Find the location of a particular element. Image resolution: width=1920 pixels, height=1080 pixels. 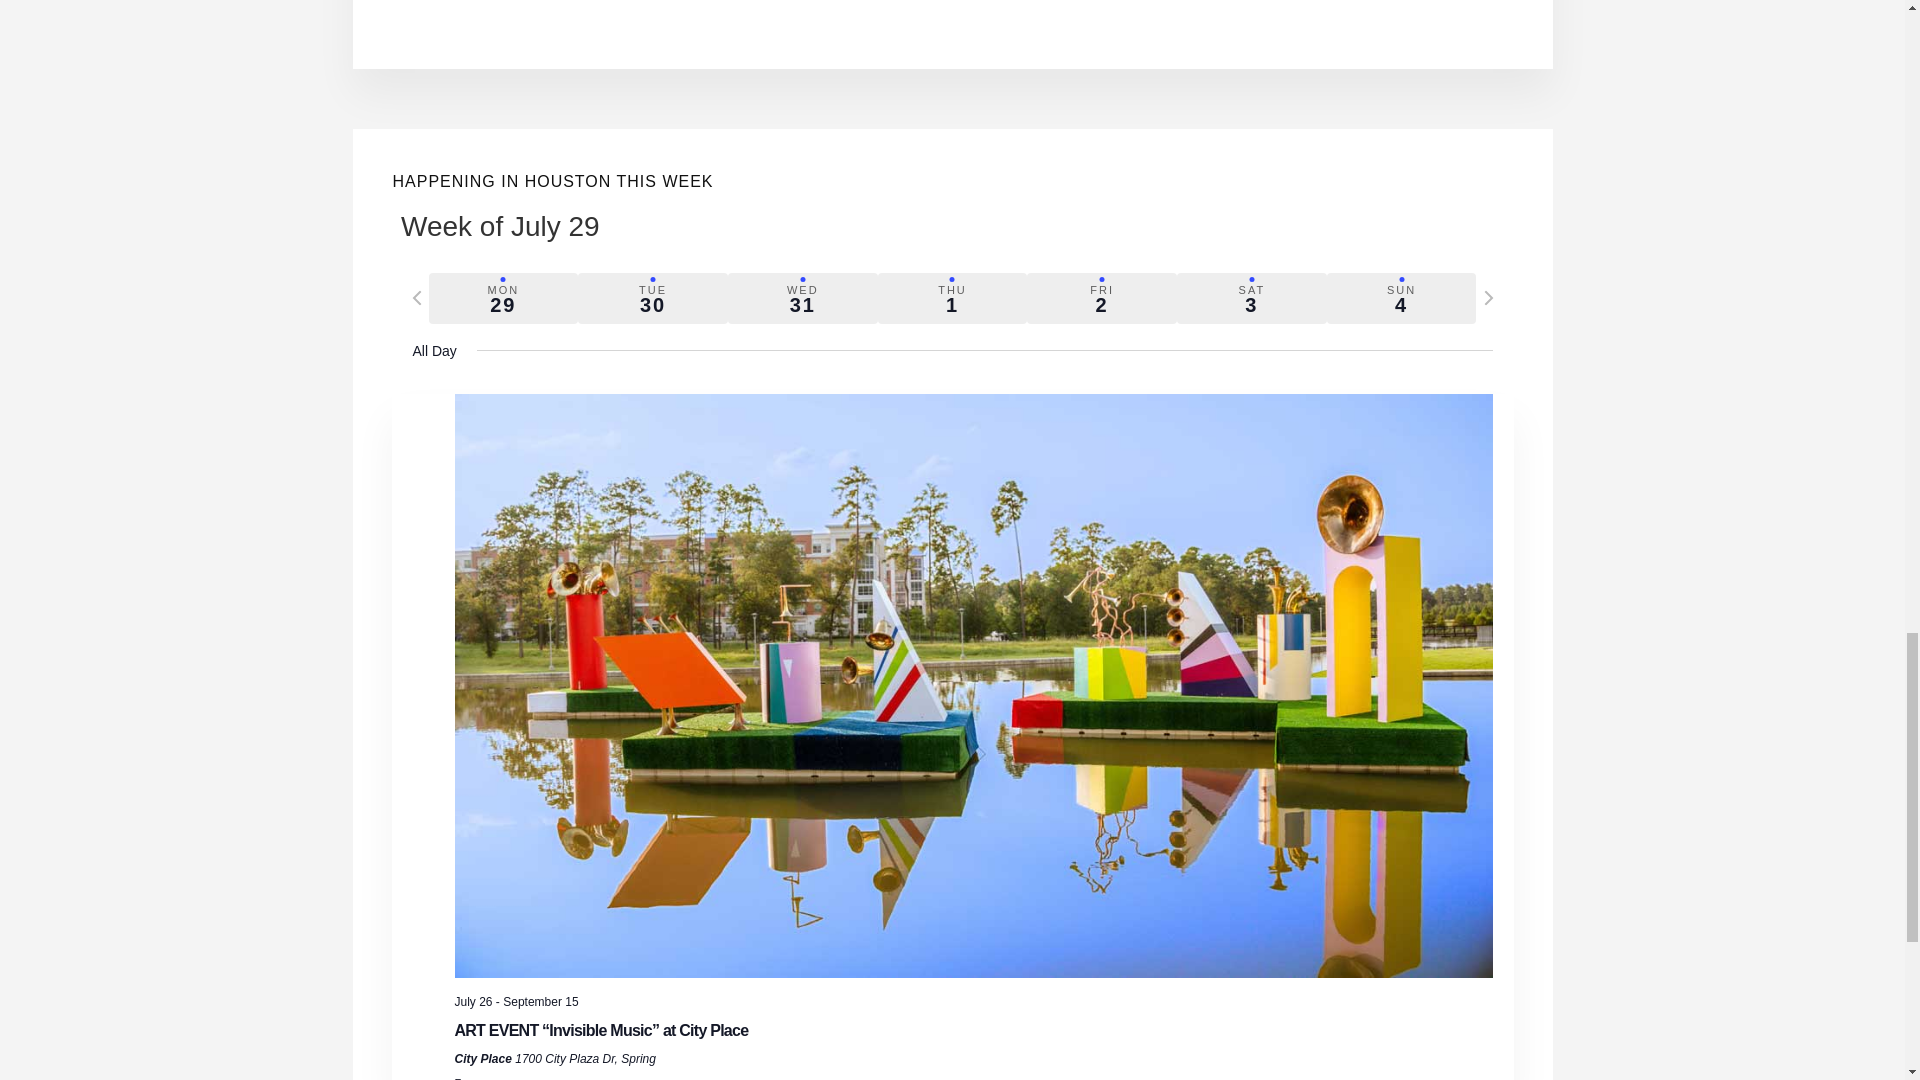

Has events is located at coordinates (802, 298).